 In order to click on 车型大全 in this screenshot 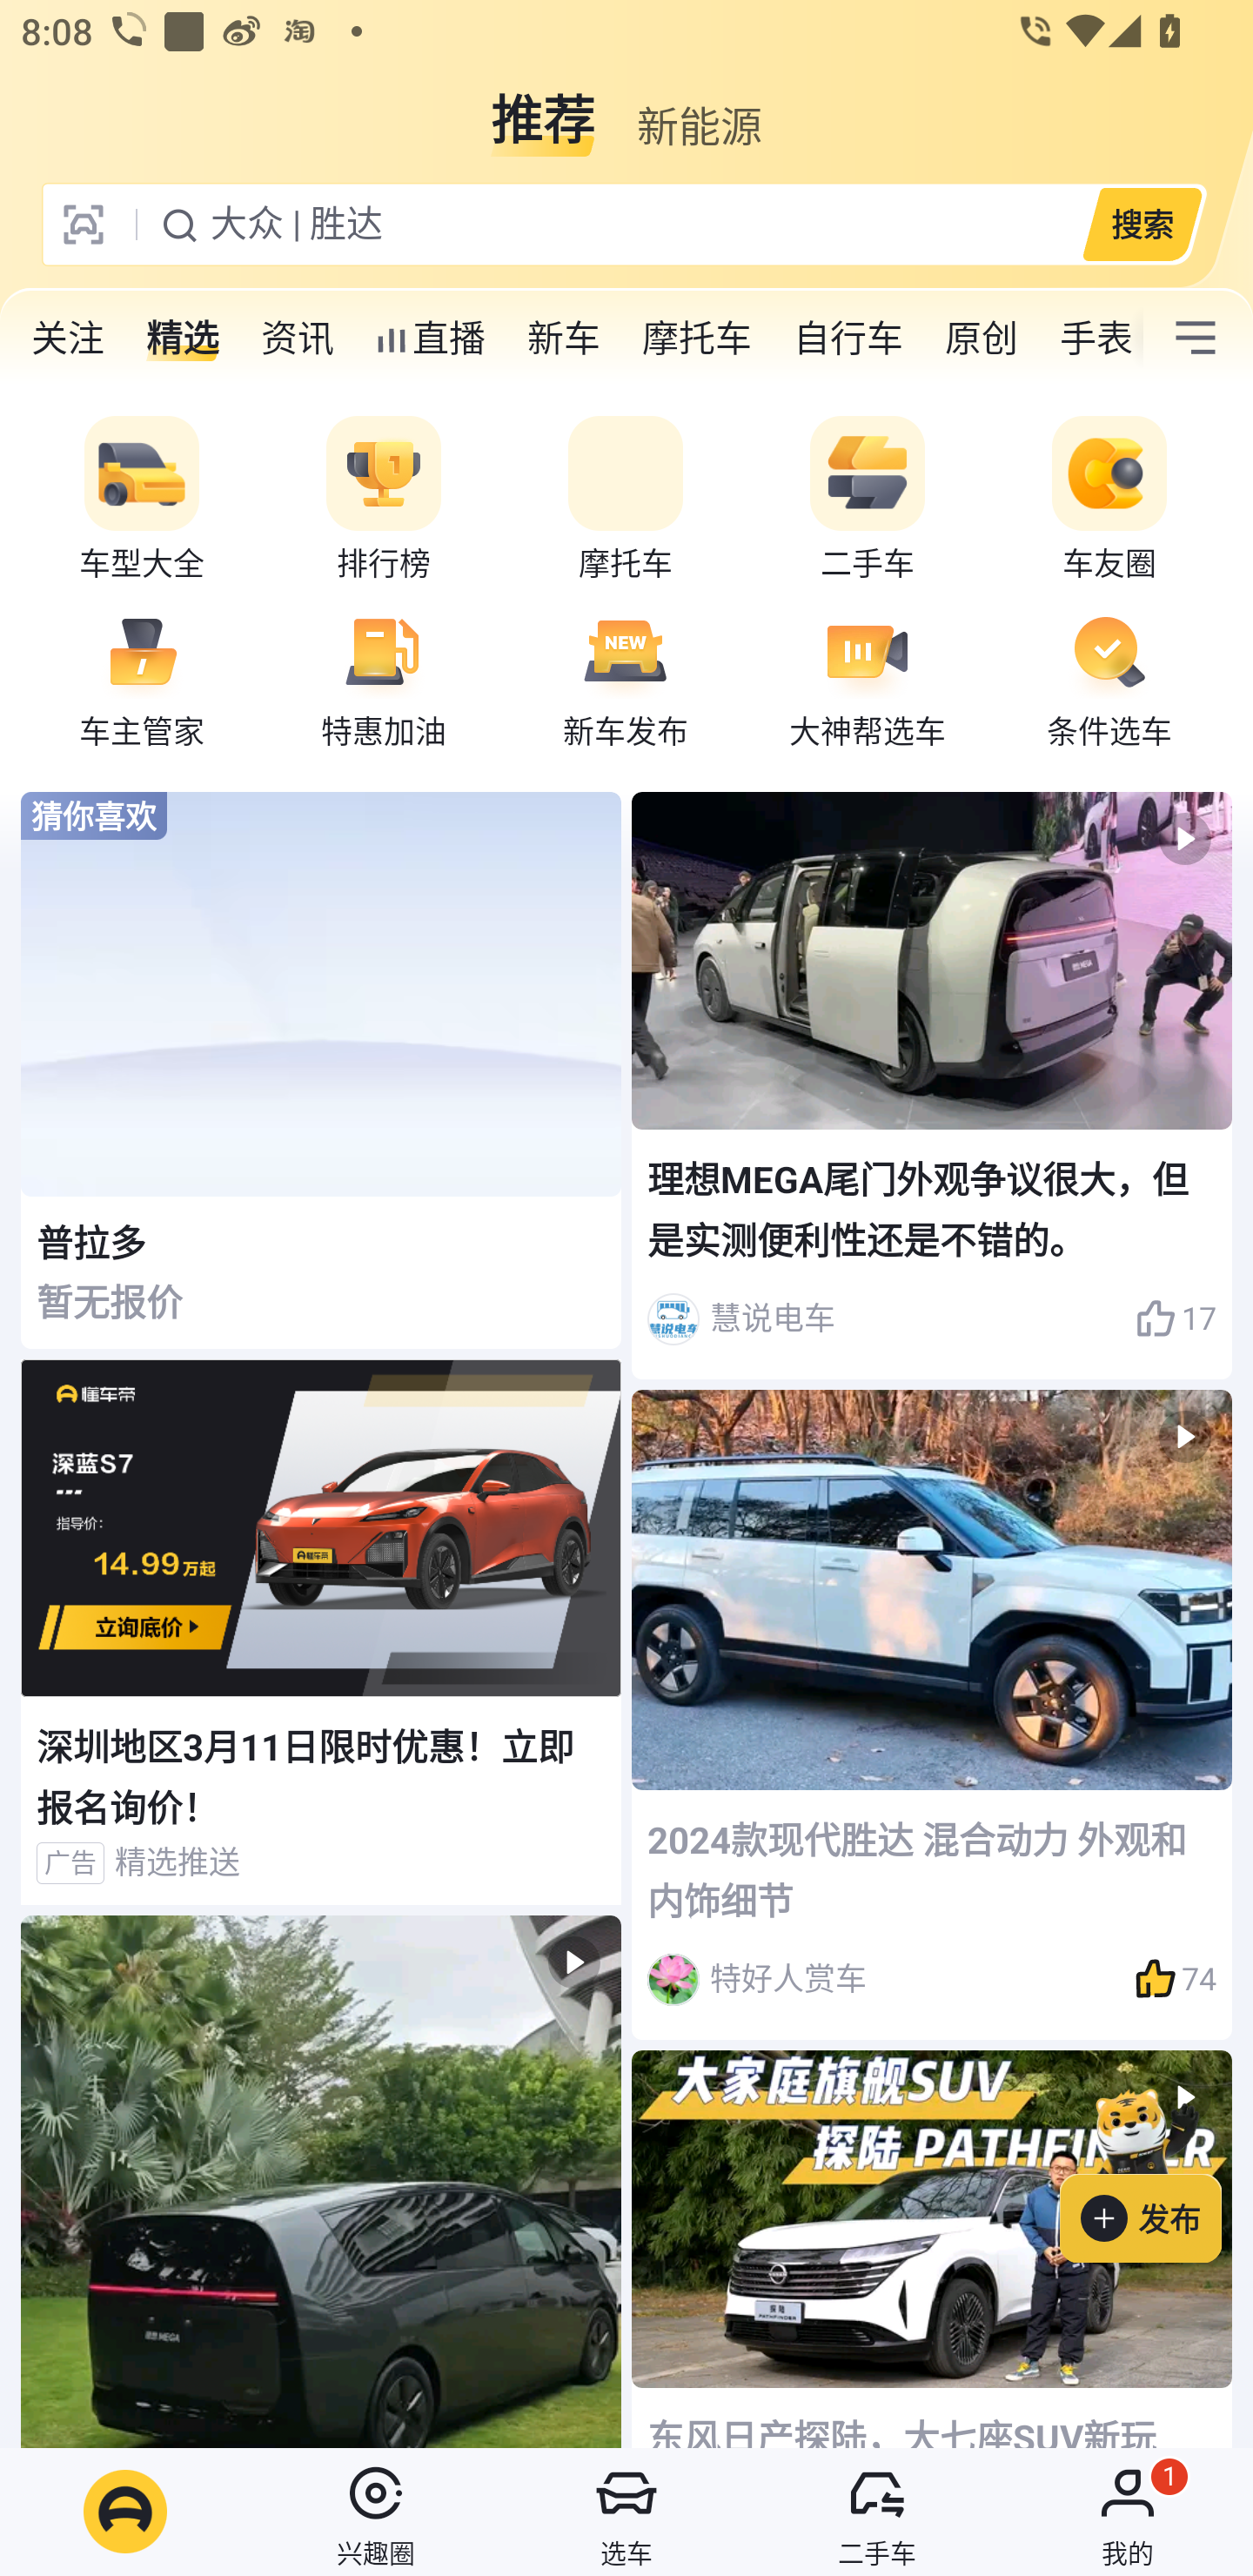, I will do `click(142, 500)`.